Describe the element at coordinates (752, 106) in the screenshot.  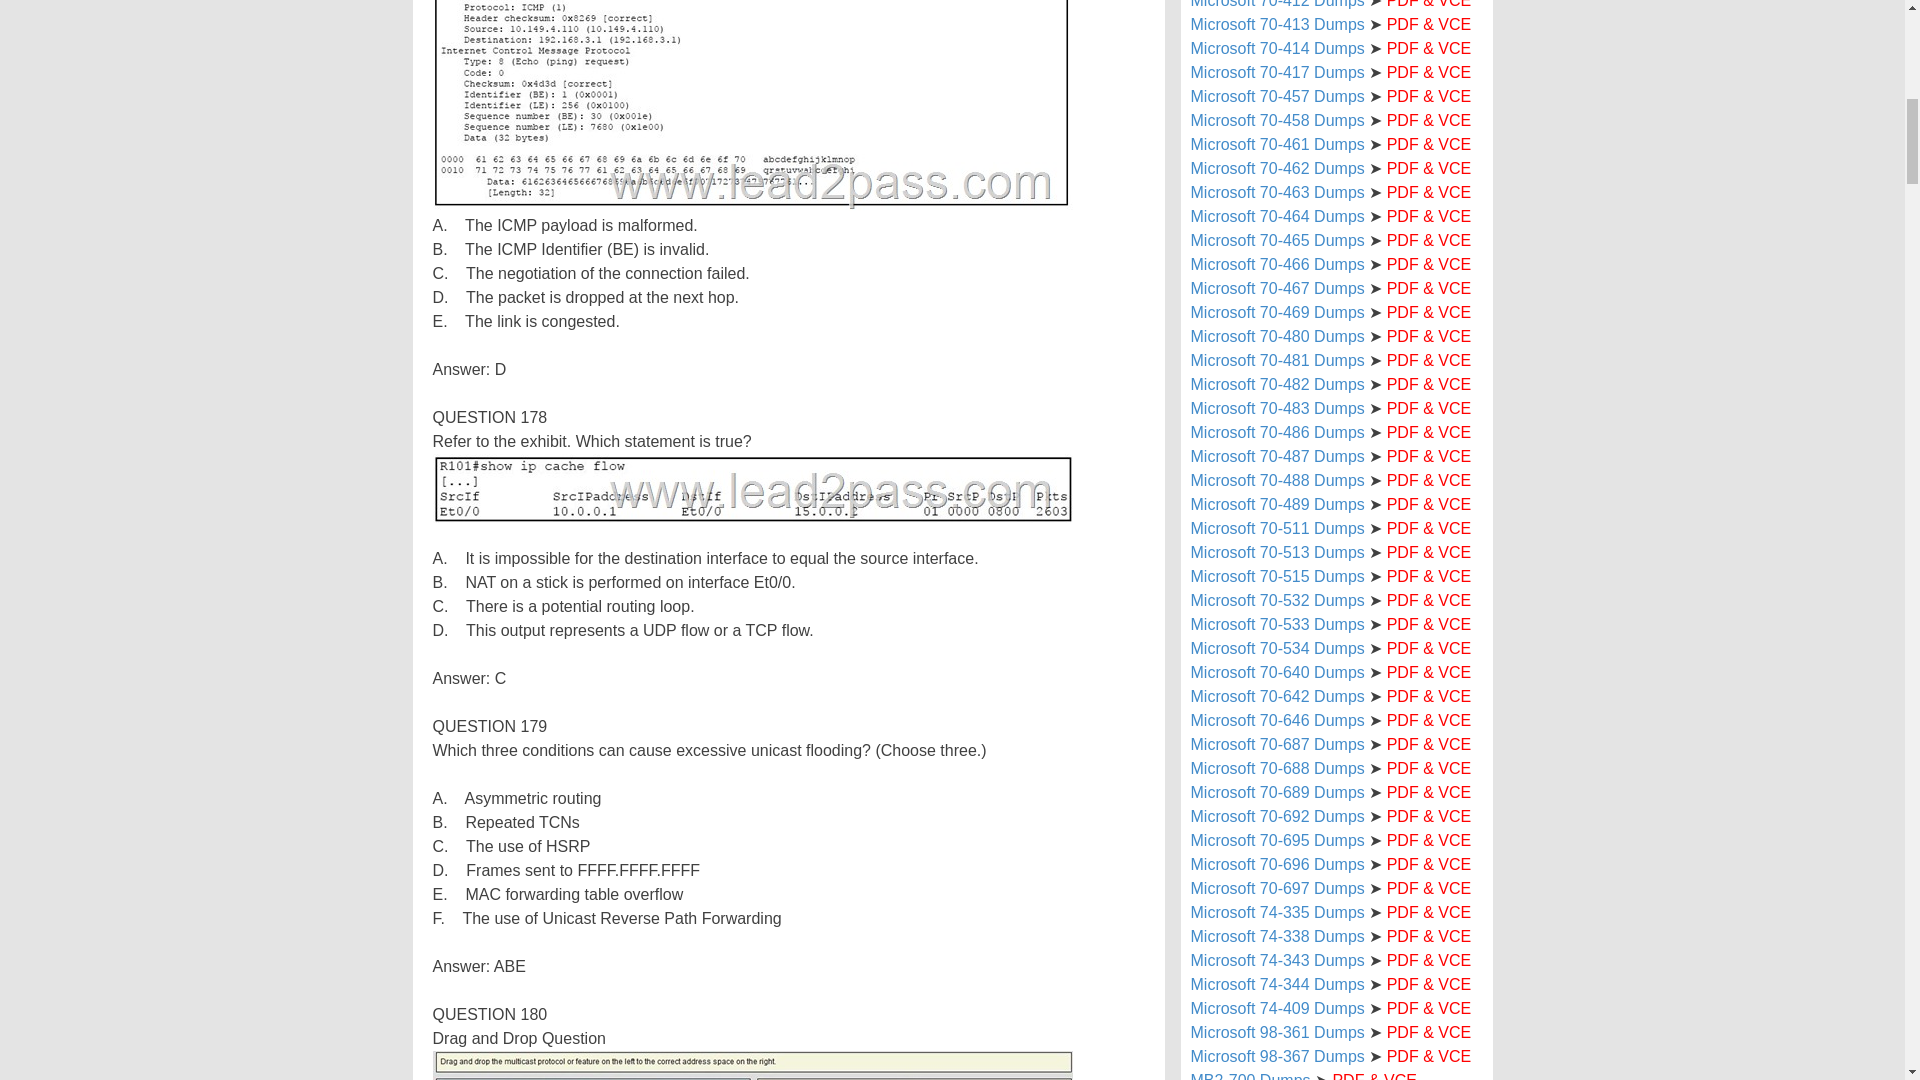
I see `1771` at that location.